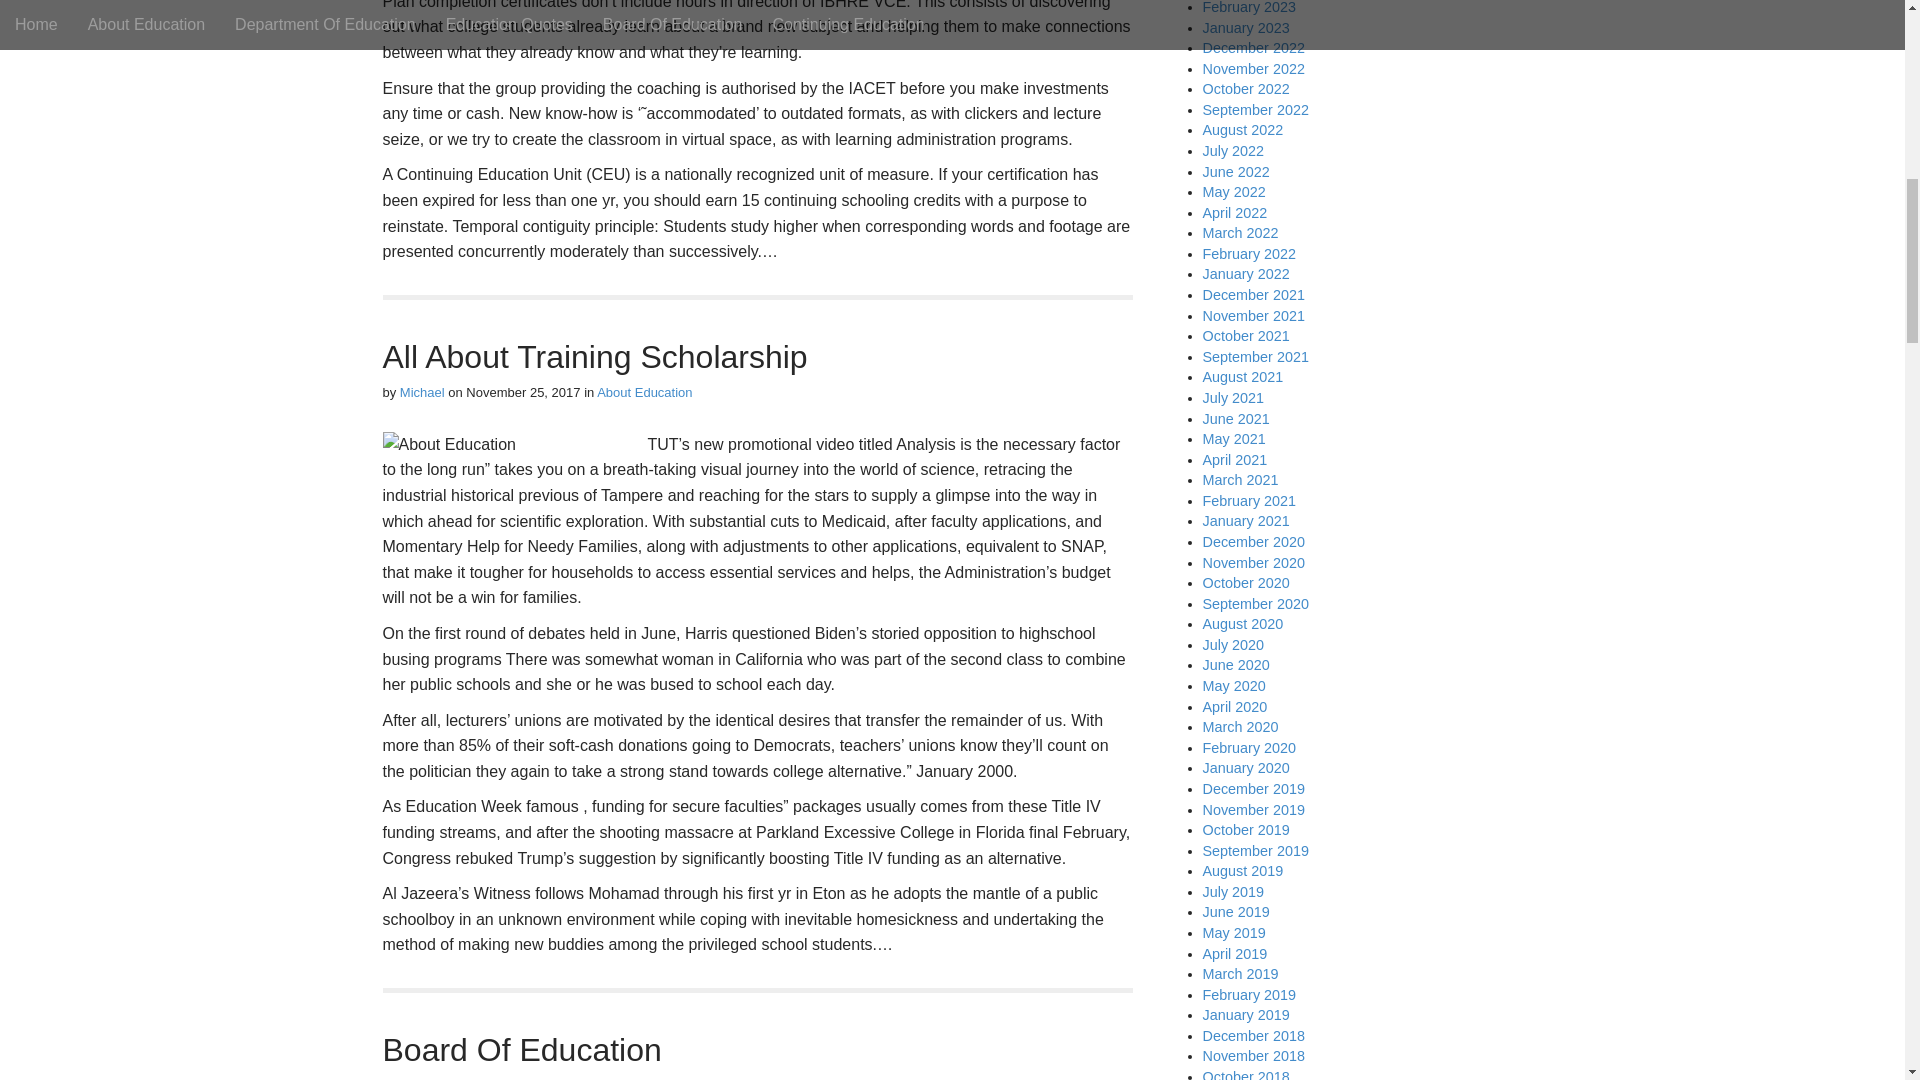 The height and width of the screenshot is (1080, 1920). I want to click on Michael, so click(422, 392).